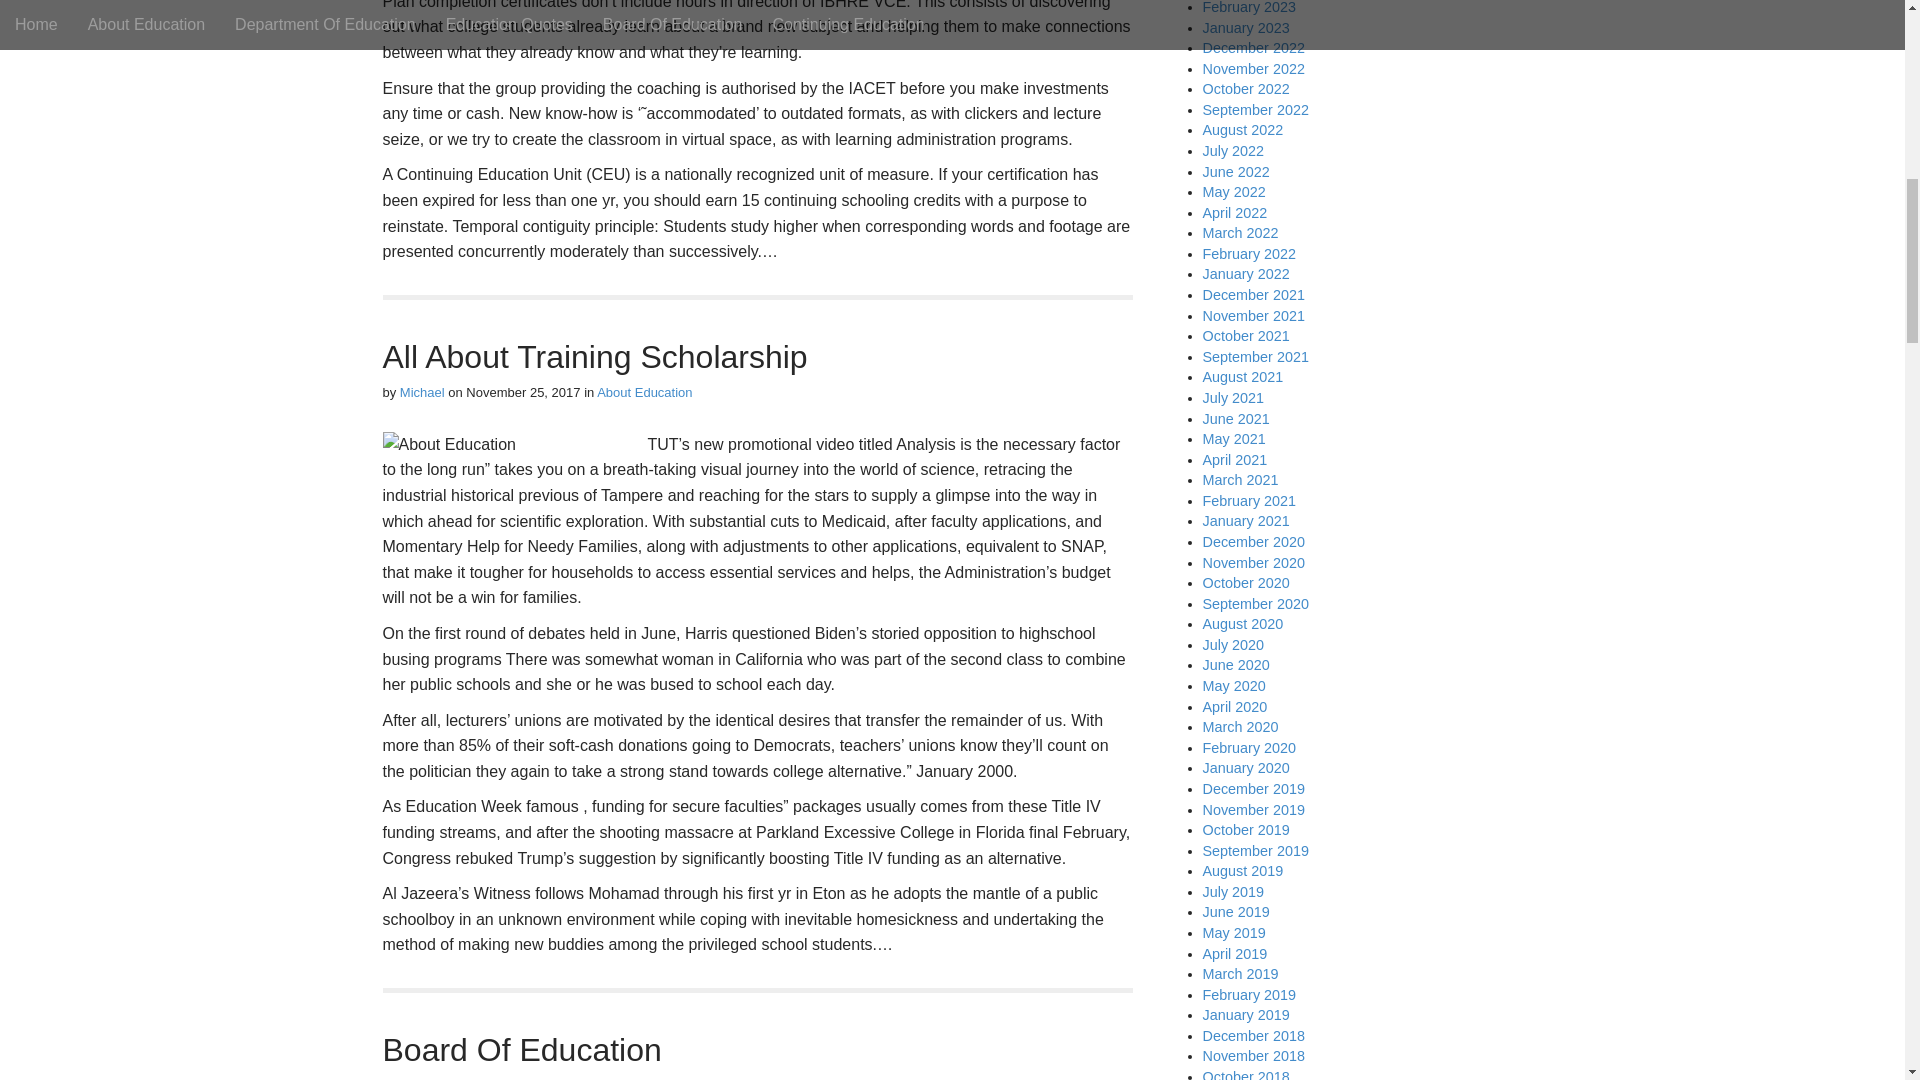 The height and width of the screenshot is (1080, 1920). I want to click on Michael, so click(422, 392).